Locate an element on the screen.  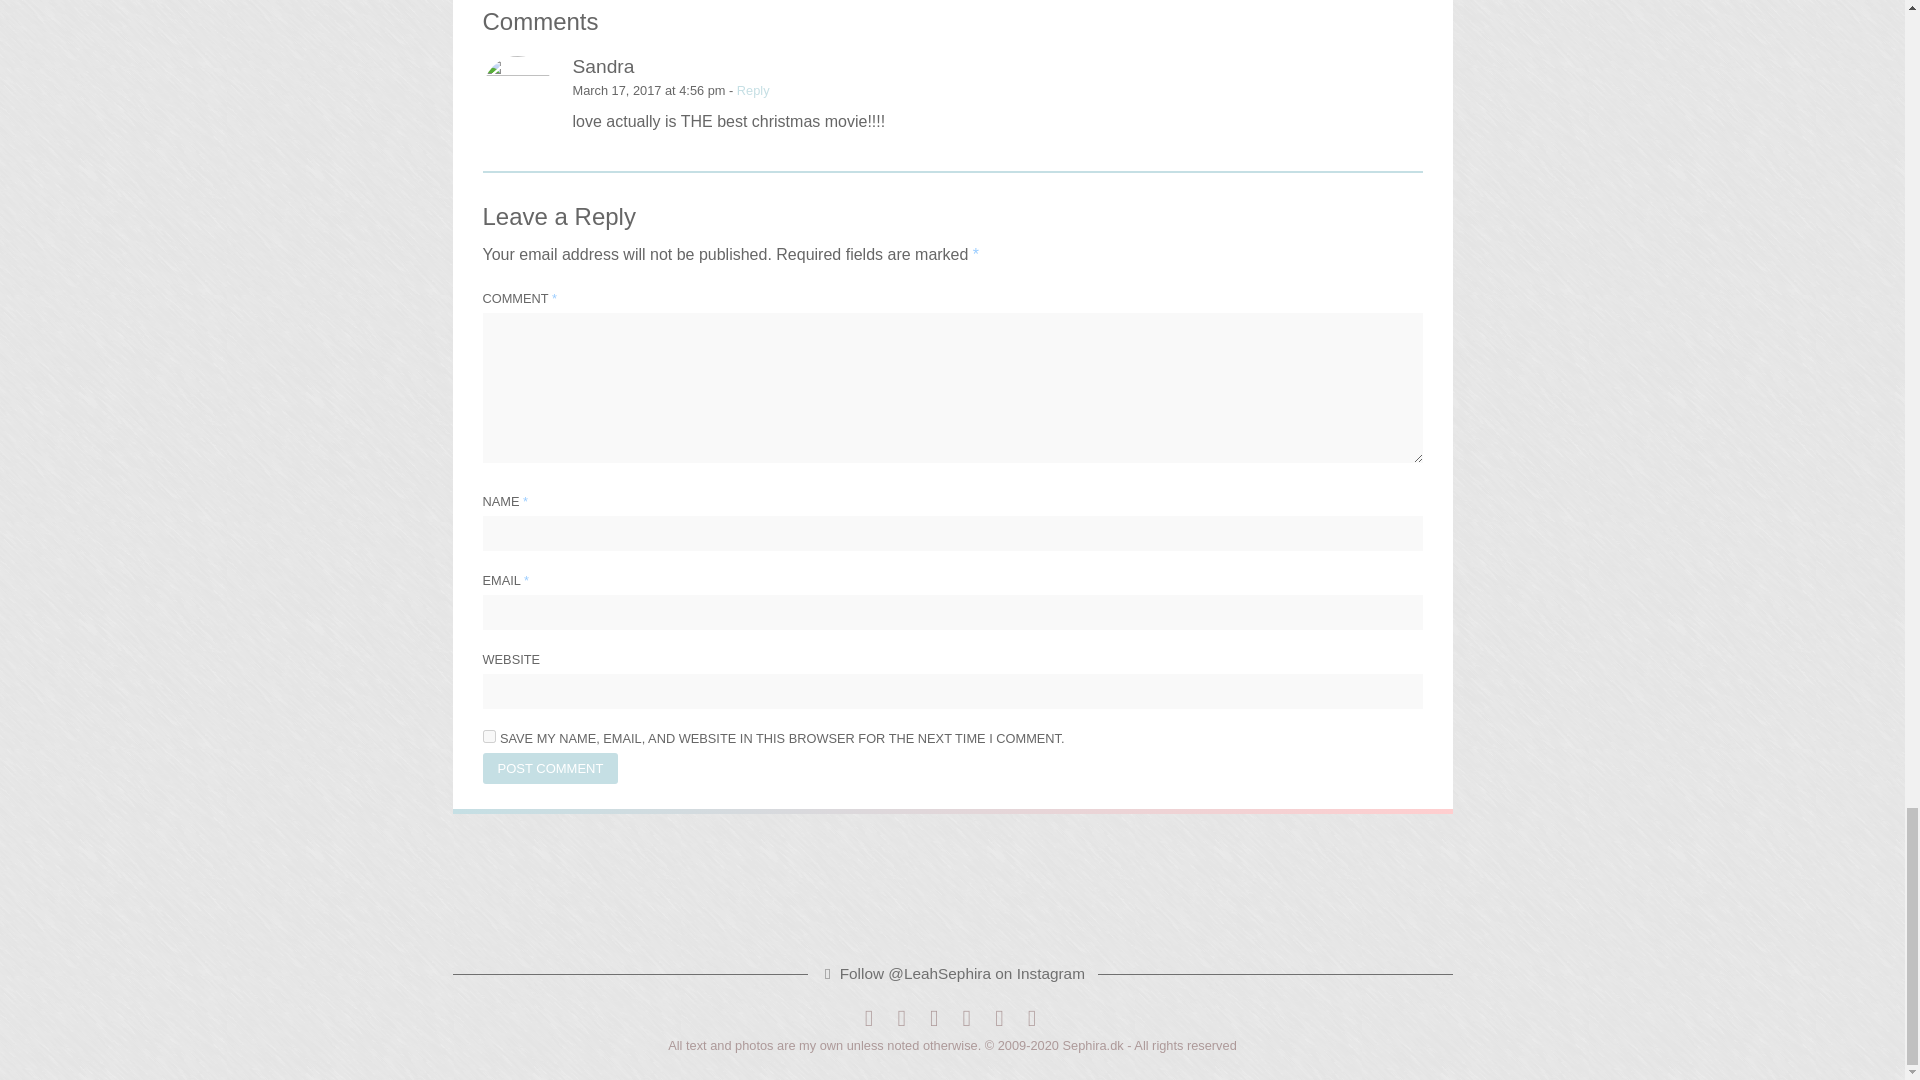
Facebook is located at coordinates (868, 1018).